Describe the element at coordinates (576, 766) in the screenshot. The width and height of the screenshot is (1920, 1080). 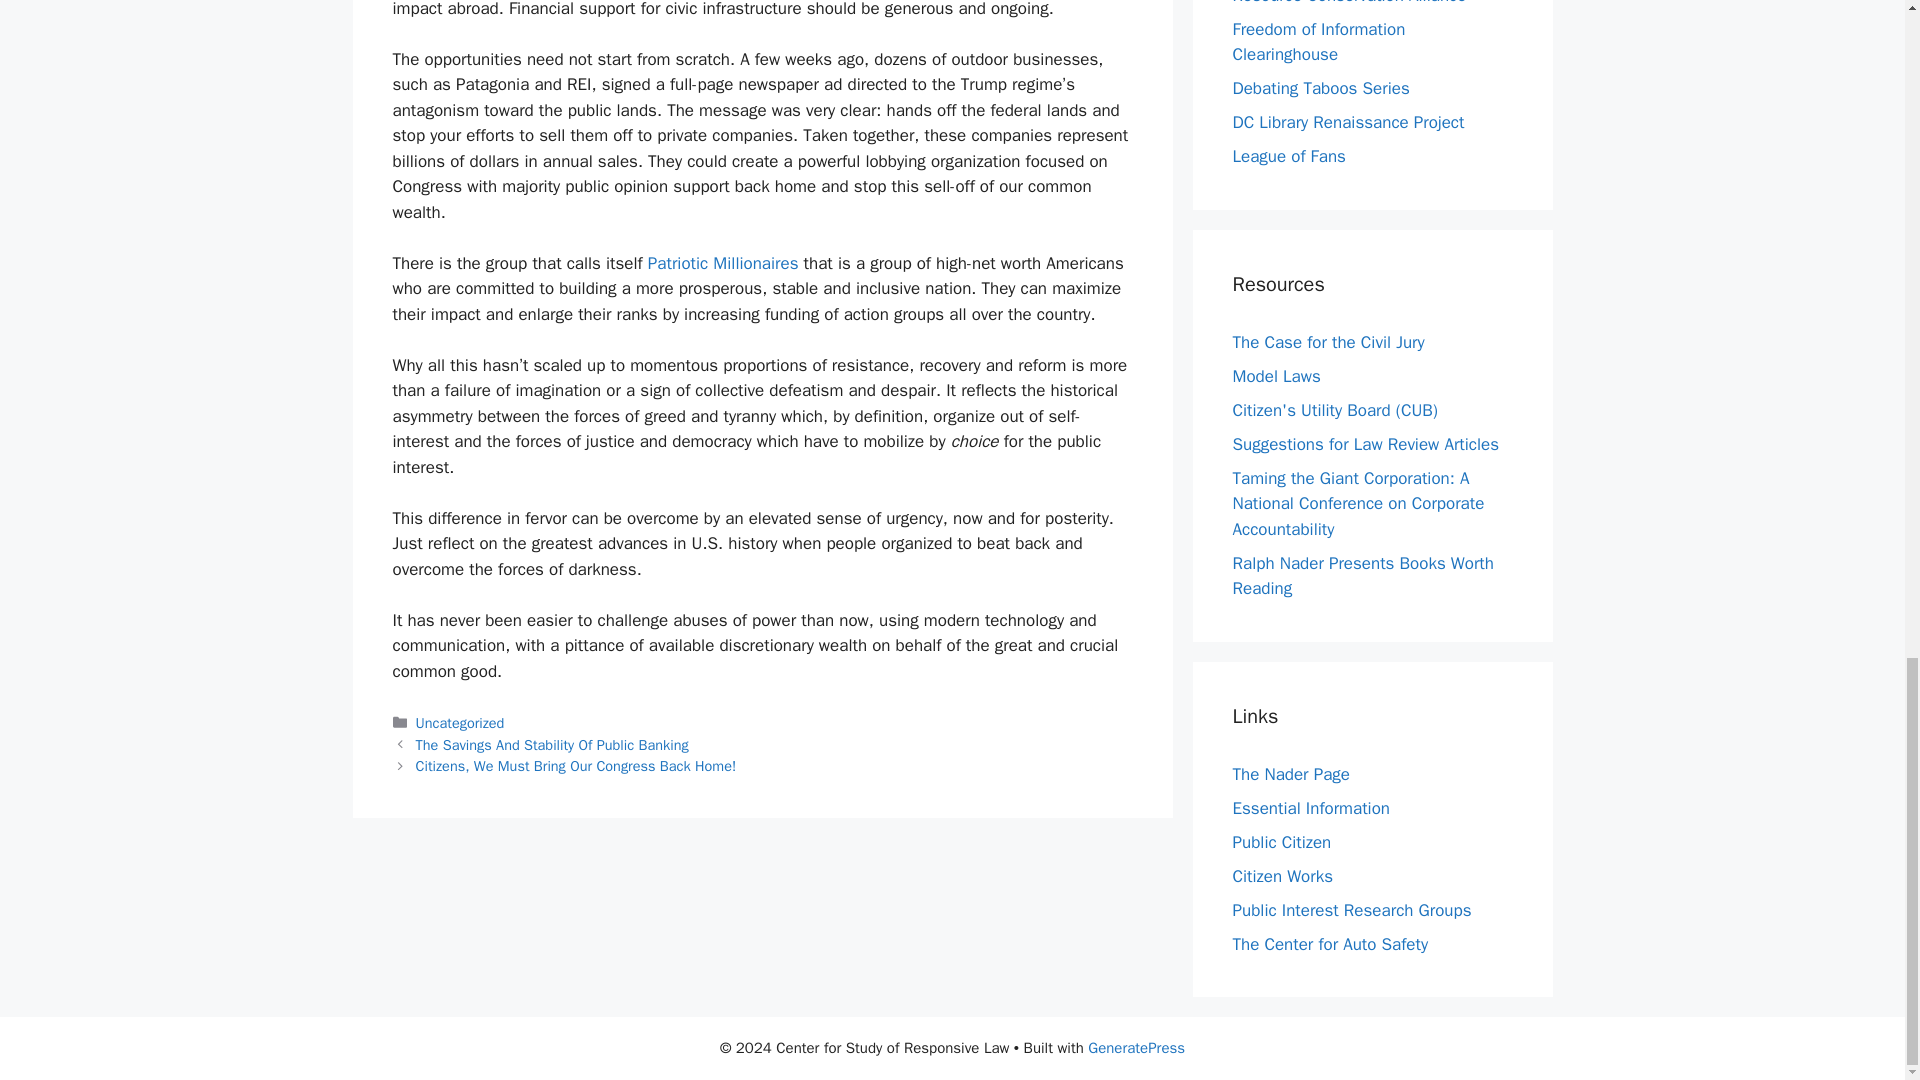
I see `Citizens, We Must Bring Our Congress Back Home!` at that location.